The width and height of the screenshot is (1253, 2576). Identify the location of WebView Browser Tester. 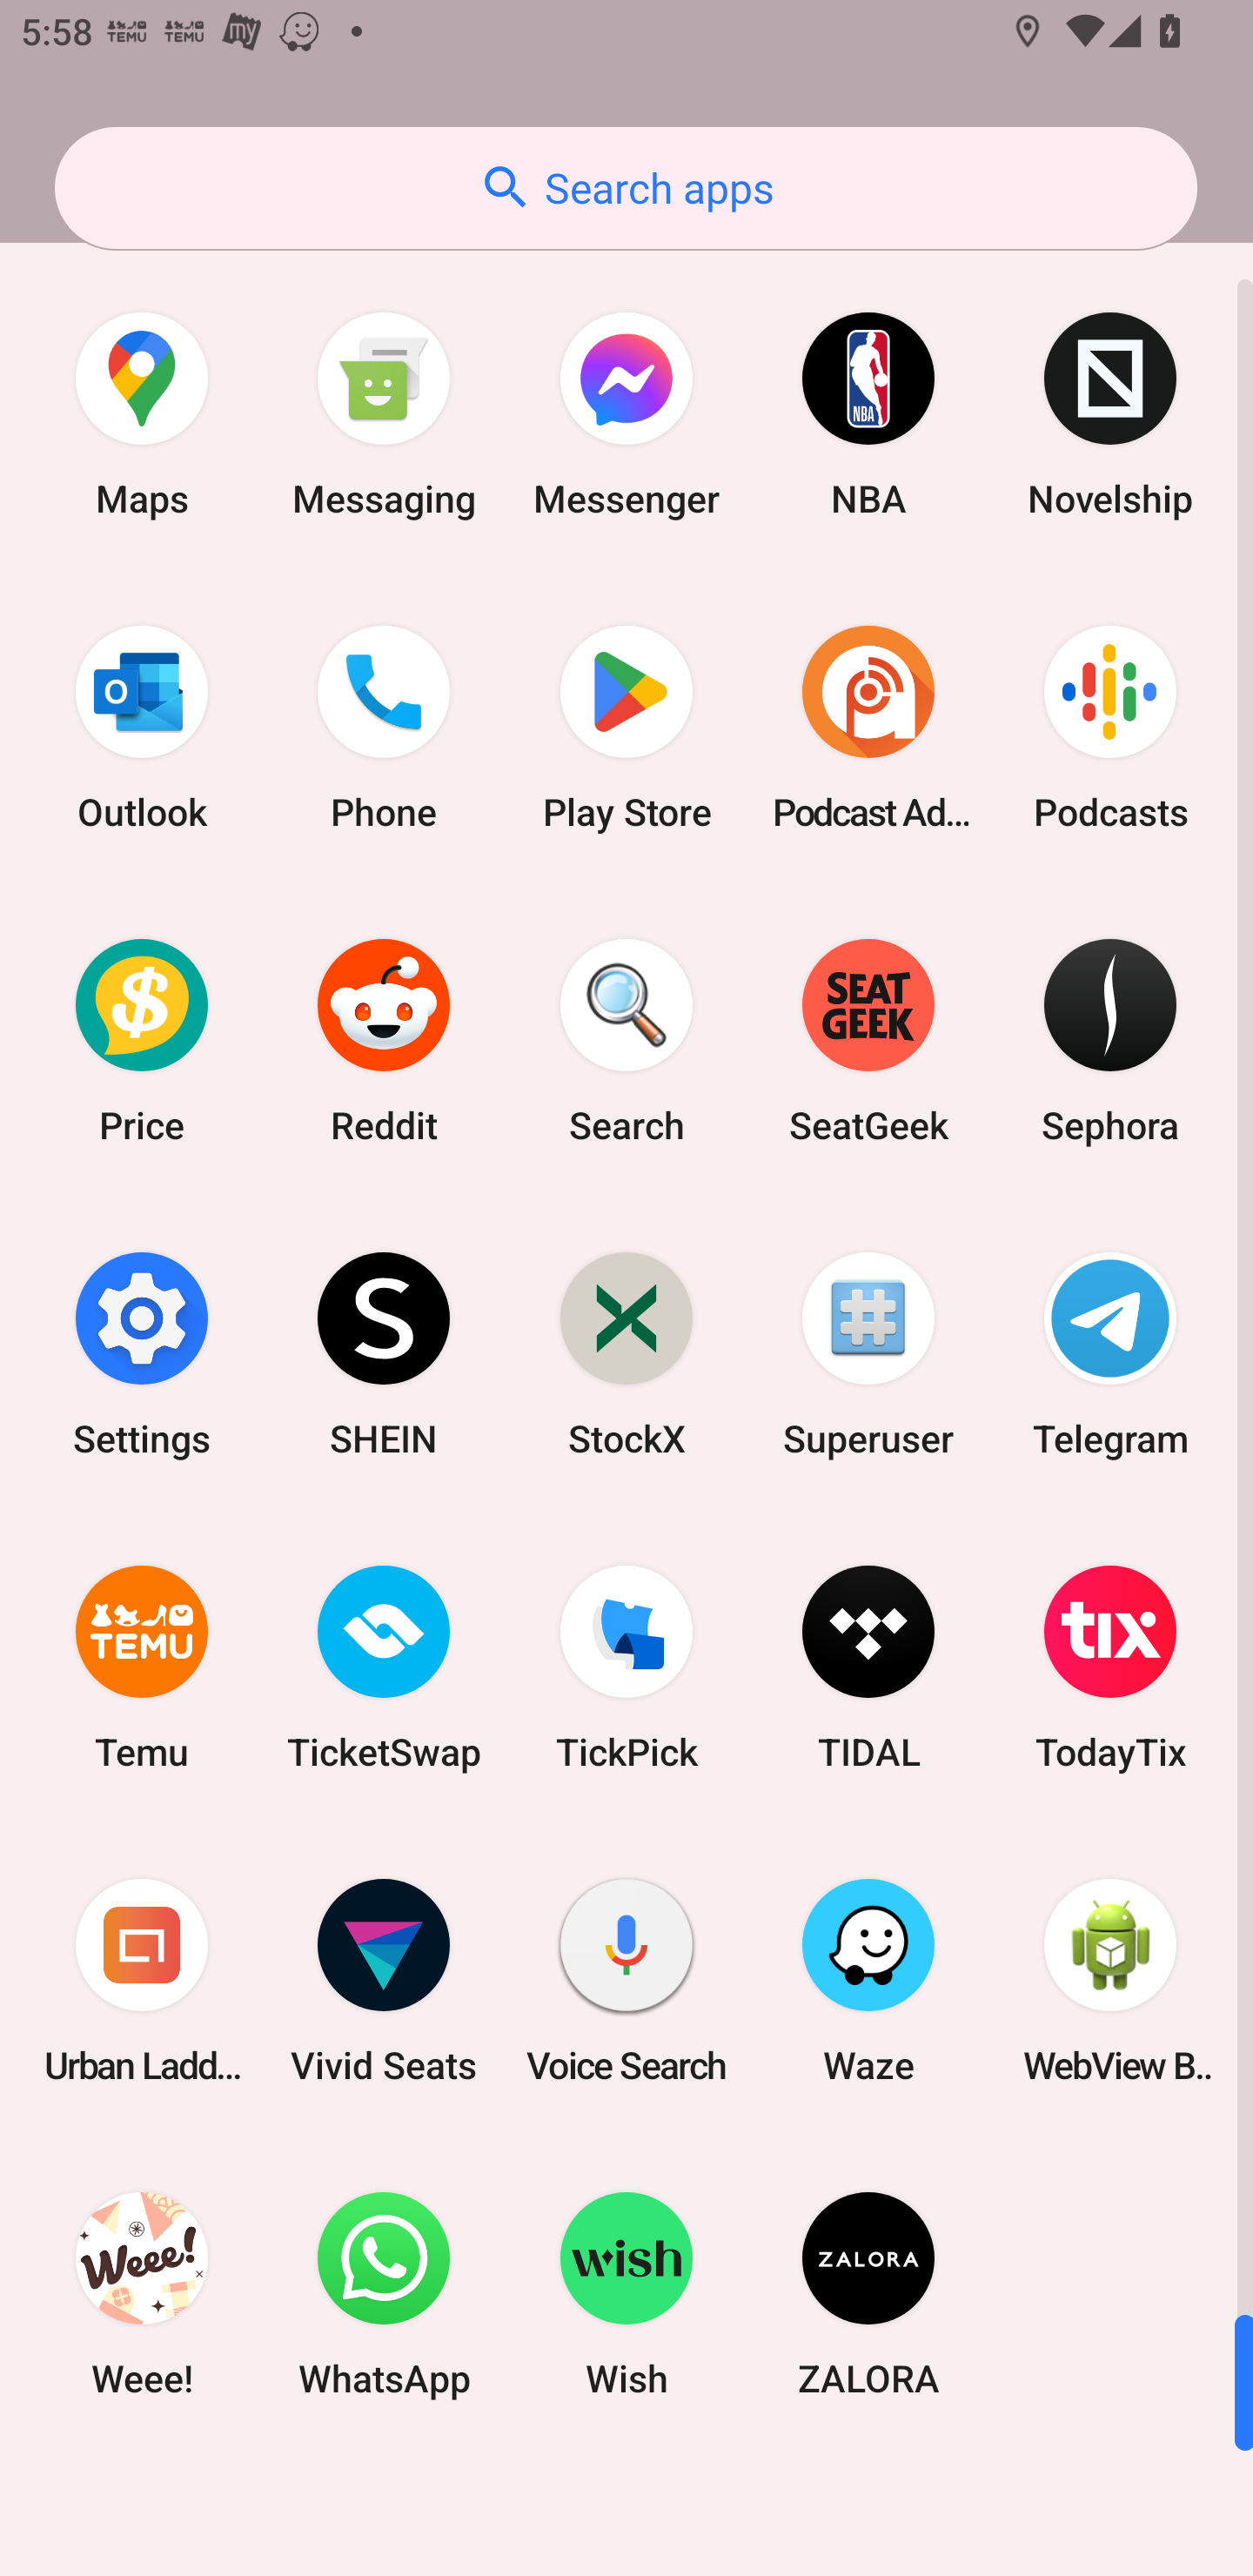
(1110, 1981).